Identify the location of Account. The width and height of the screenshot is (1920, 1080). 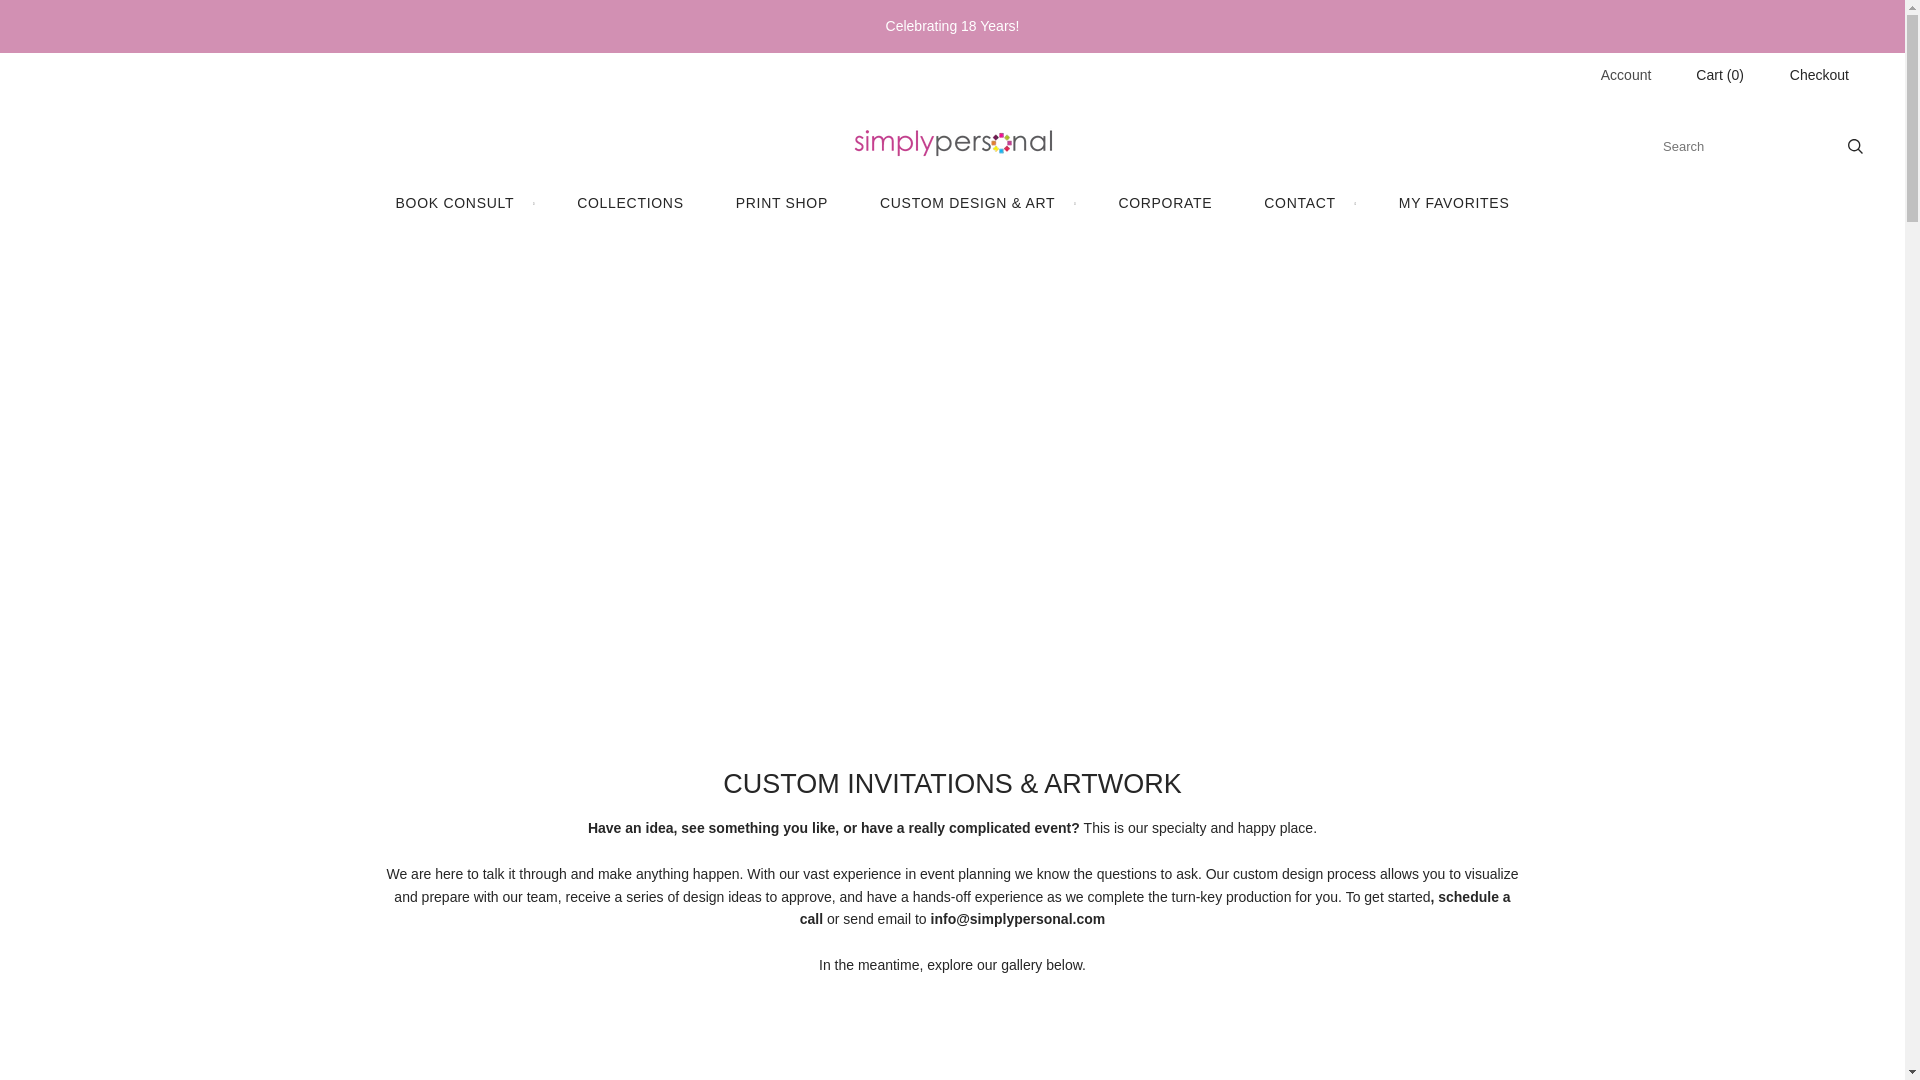
(1626, 74).